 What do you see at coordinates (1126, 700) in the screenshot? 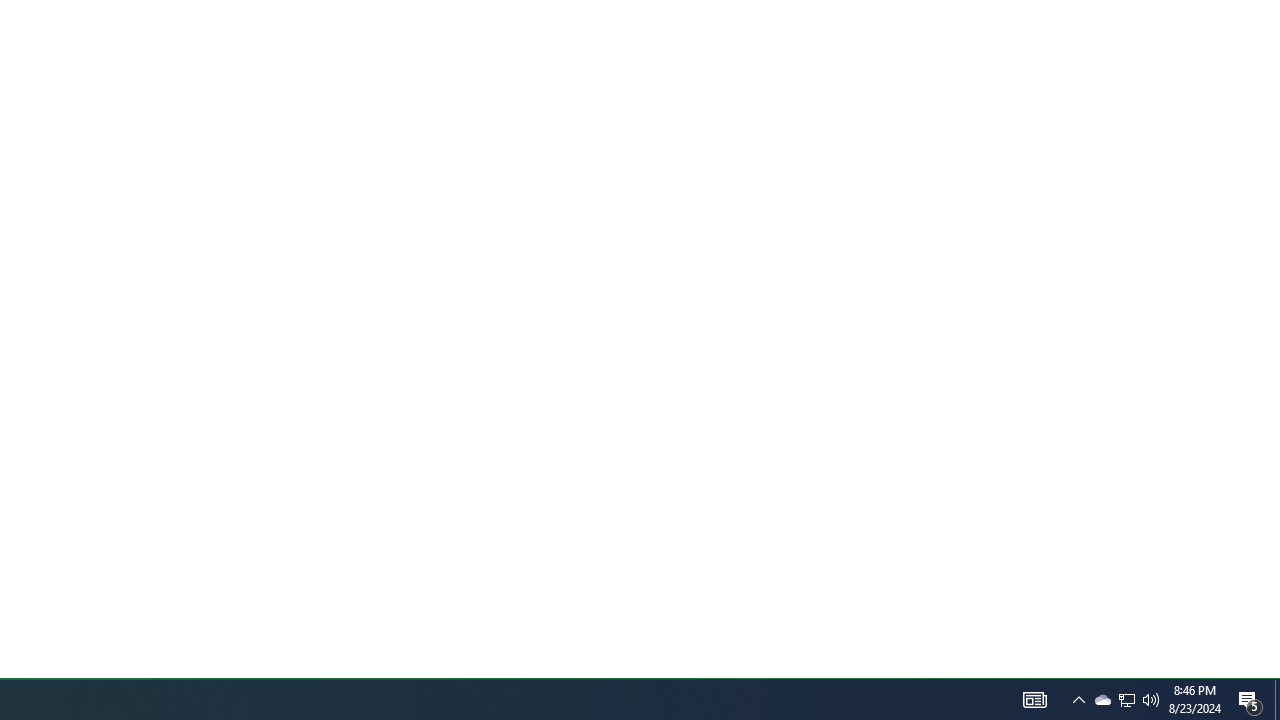
I see `Action Center, 5 new notifications` at bounding box center [1126, 700].